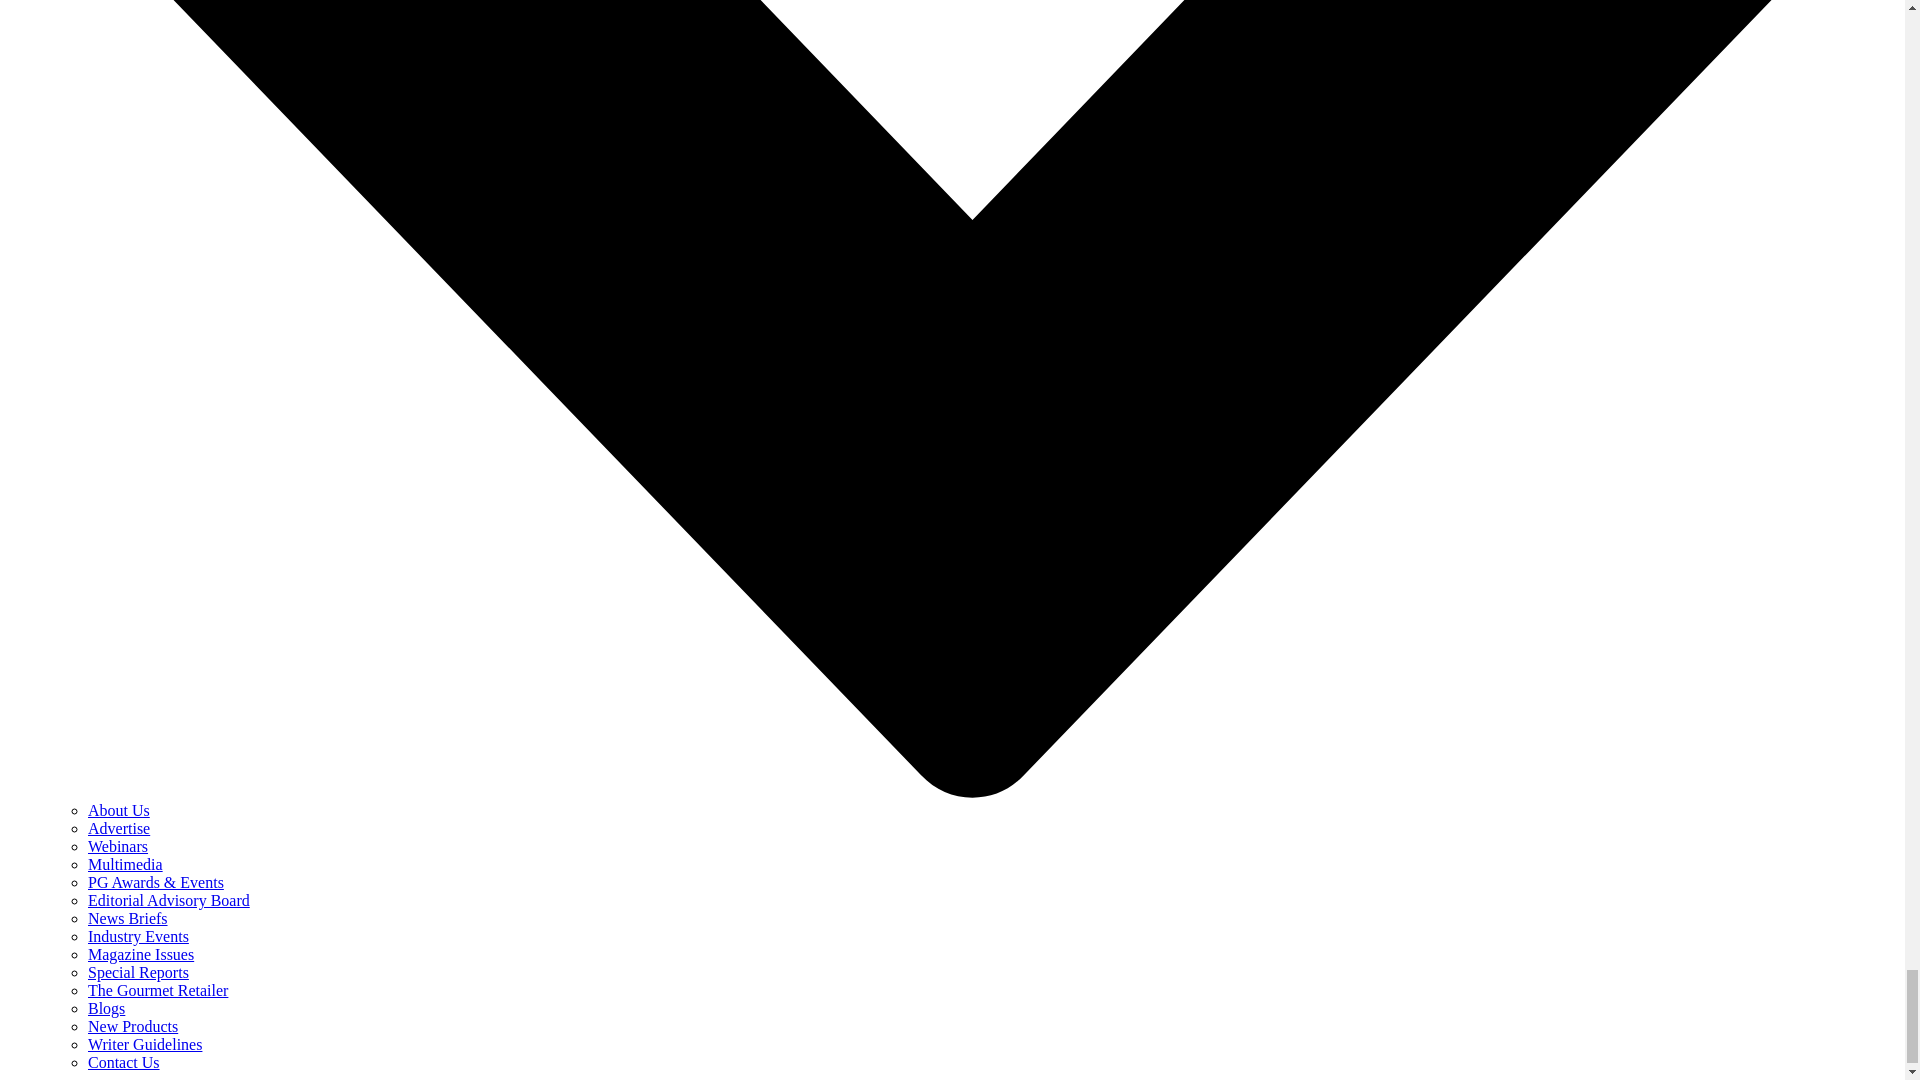 The image size is (1920, 1080). Describe the element at coordinates (168, 900) in the screenshot. I see `Editorial Advisory Board` at that location.